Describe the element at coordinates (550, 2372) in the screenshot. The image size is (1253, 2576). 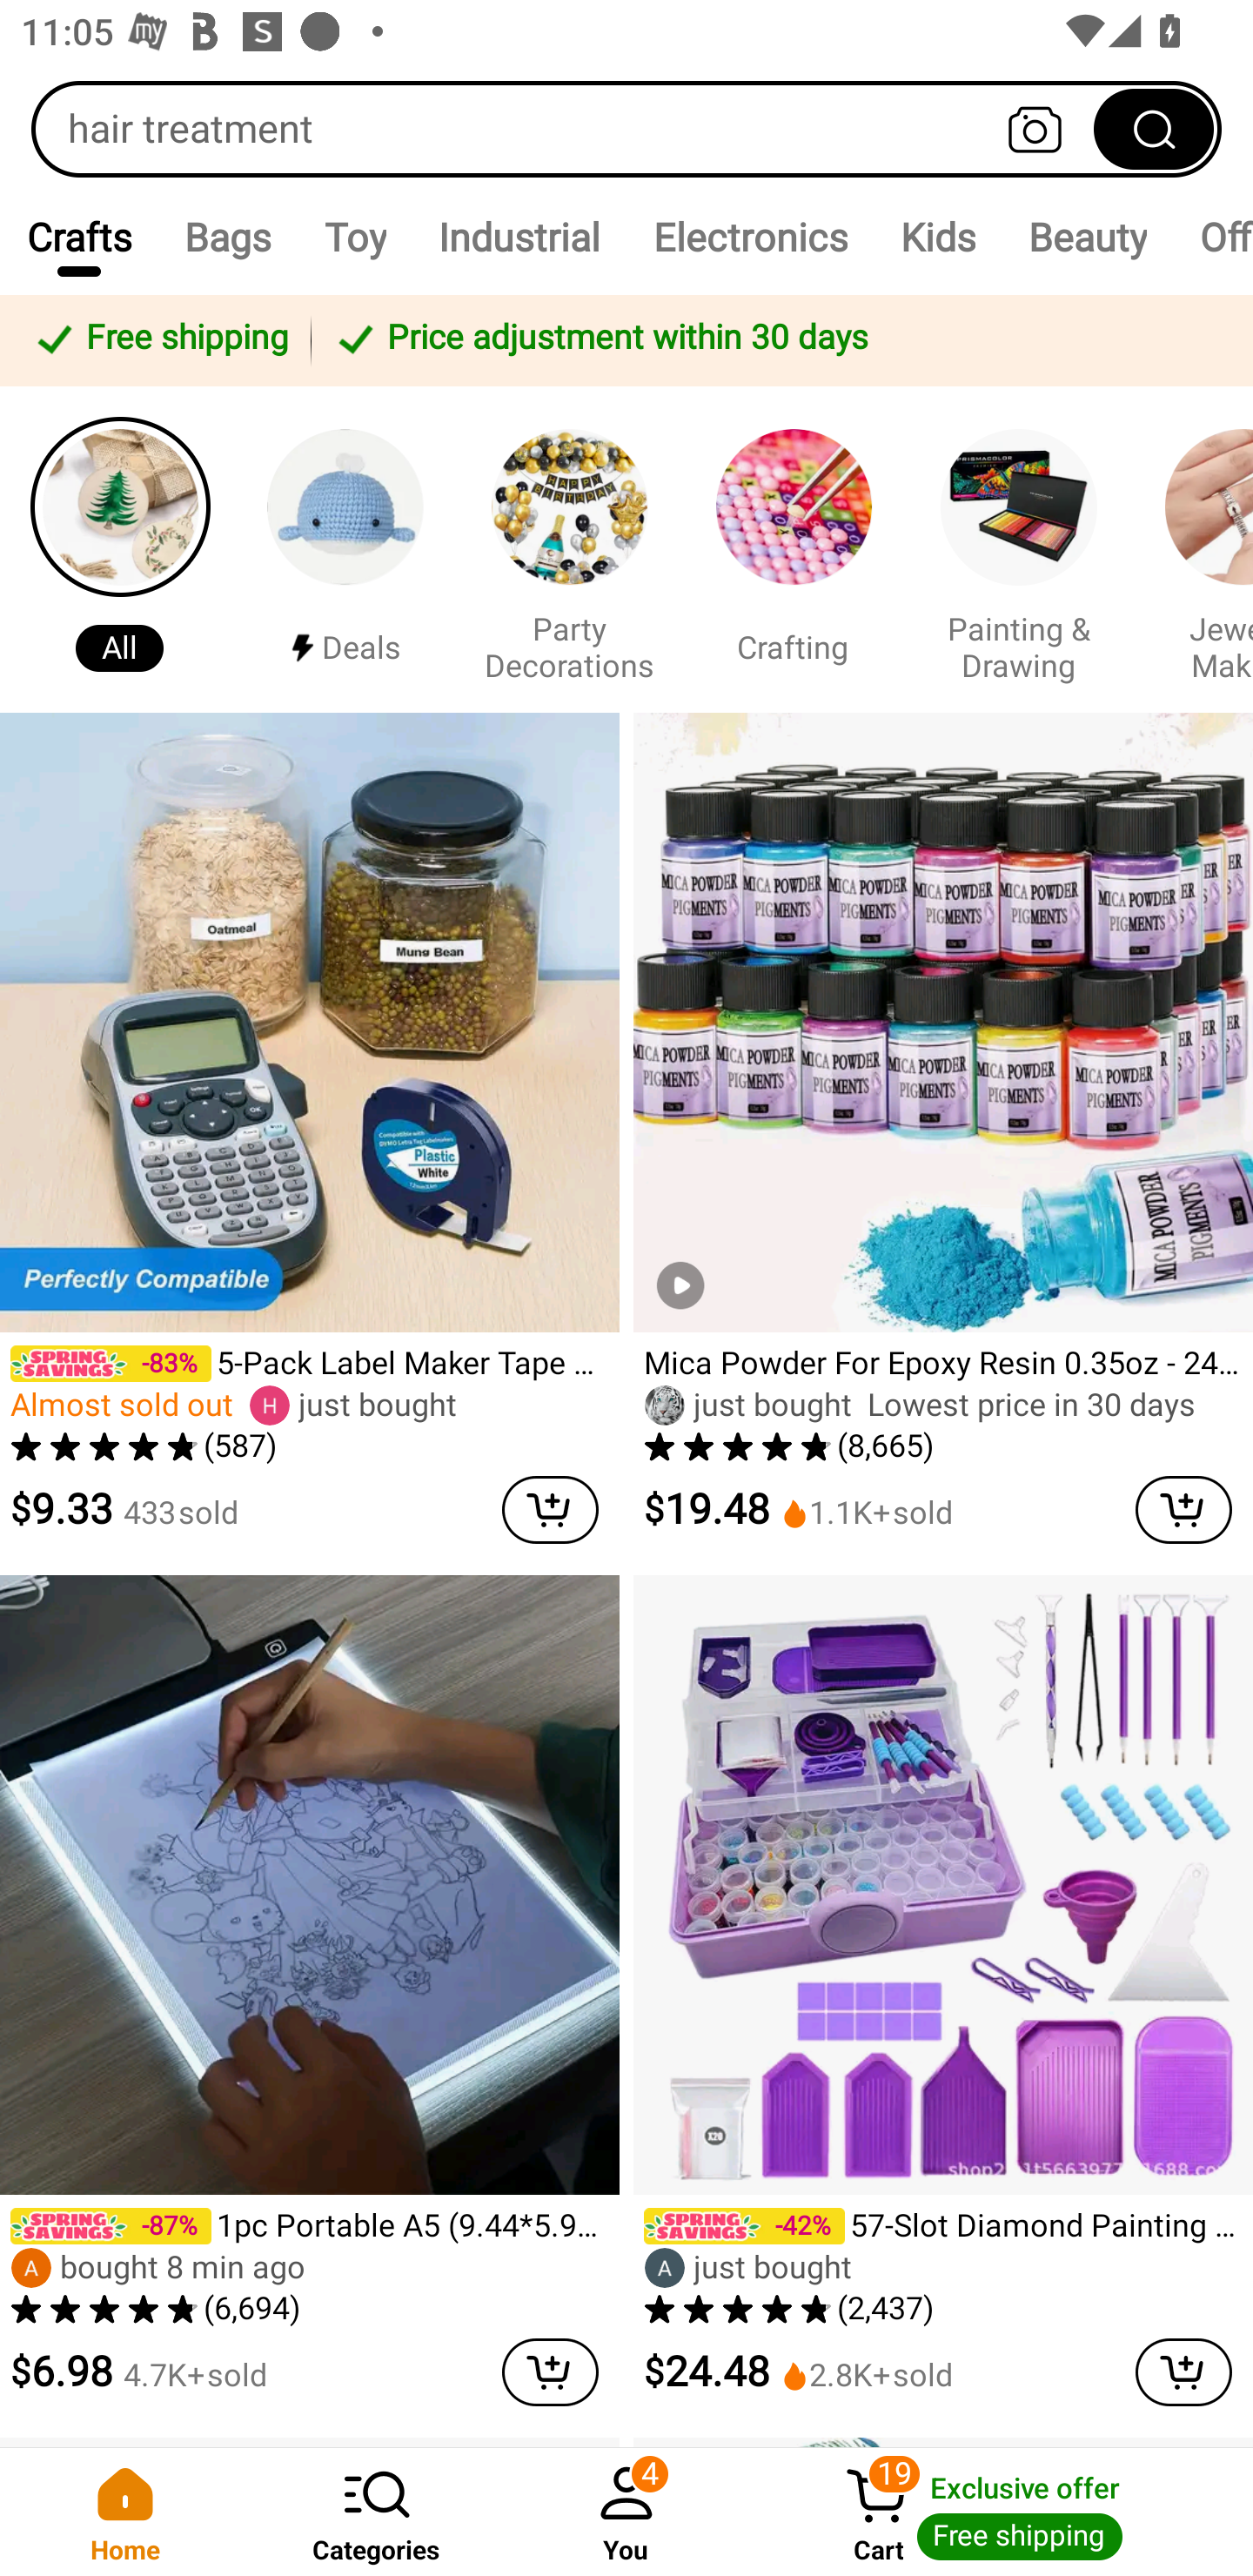
I see `cart delete` at that location.